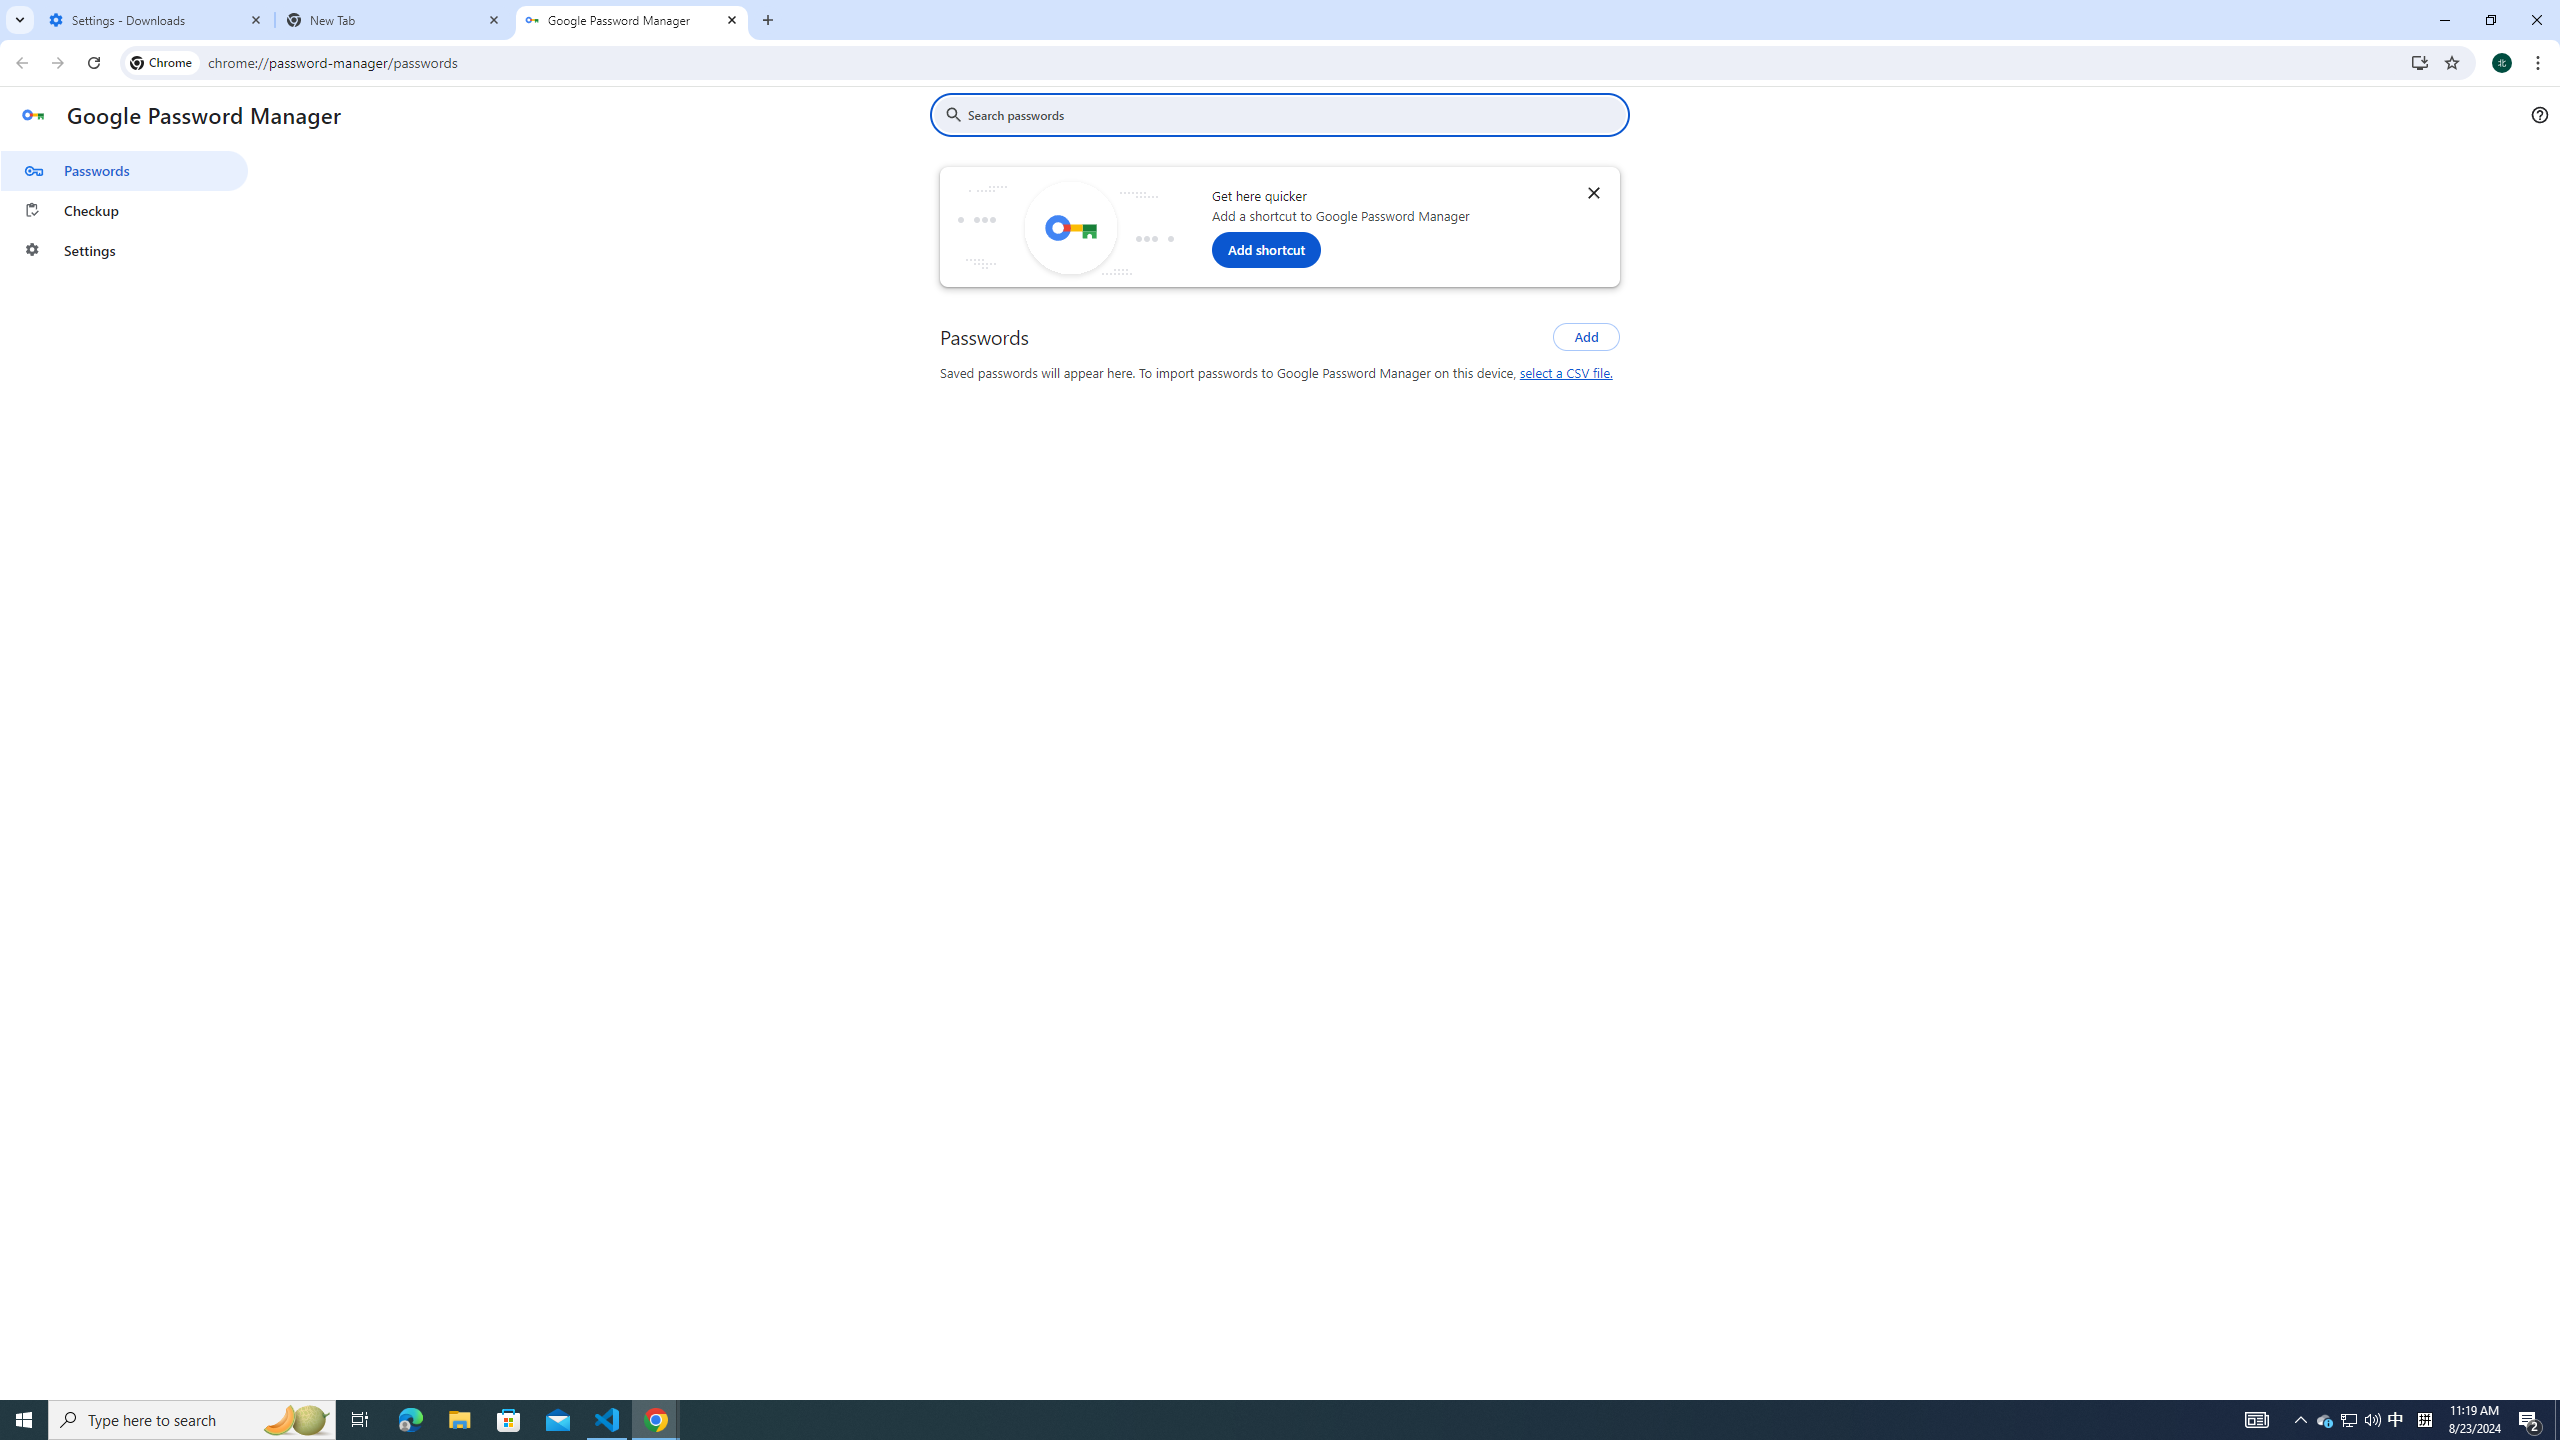 The image size is (2560, 1440). What do you see at coordinates (124, 171) in the screenshot?
I see `Passwords` at bounding box center [124, 171].